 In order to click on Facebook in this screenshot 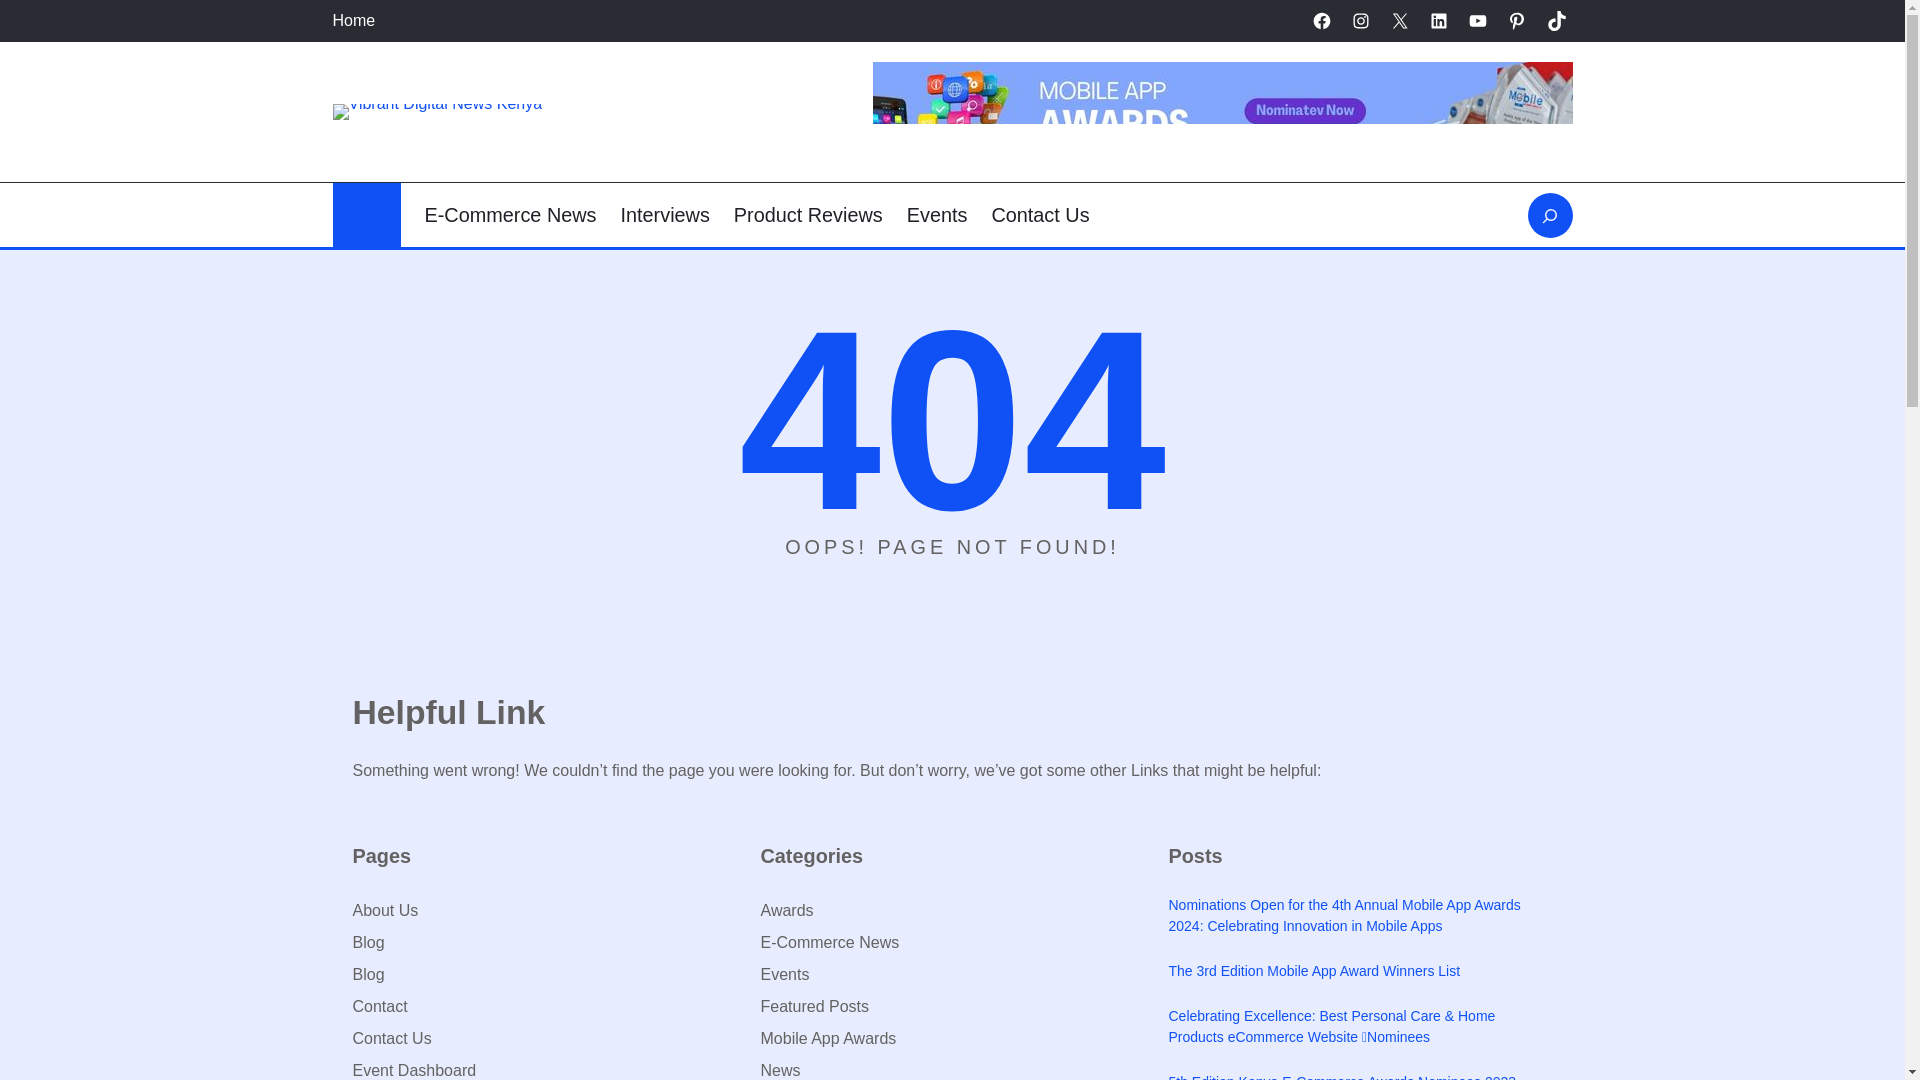, I will do `click(1322, 20)`.